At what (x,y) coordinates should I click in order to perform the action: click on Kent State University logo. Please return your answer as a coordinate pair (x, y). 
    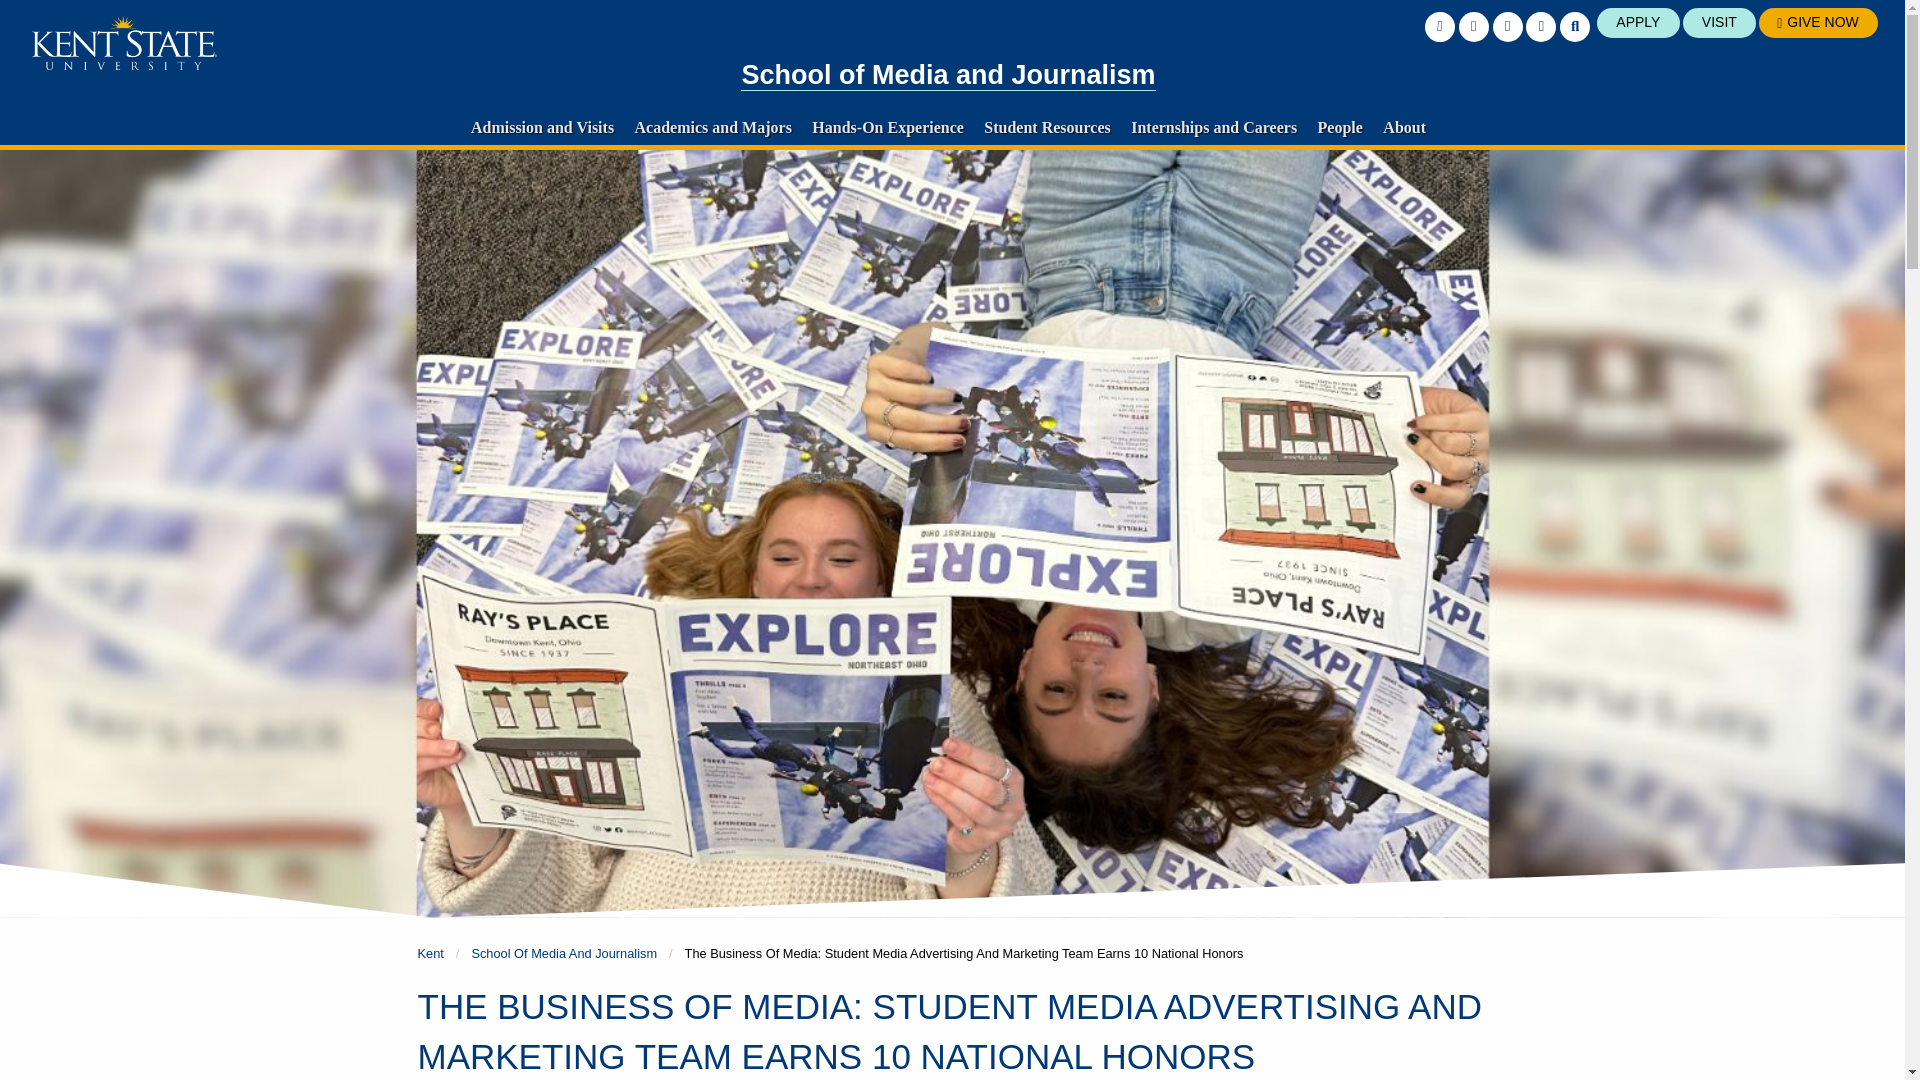
    Looking at the image, I should click on (124, 43).